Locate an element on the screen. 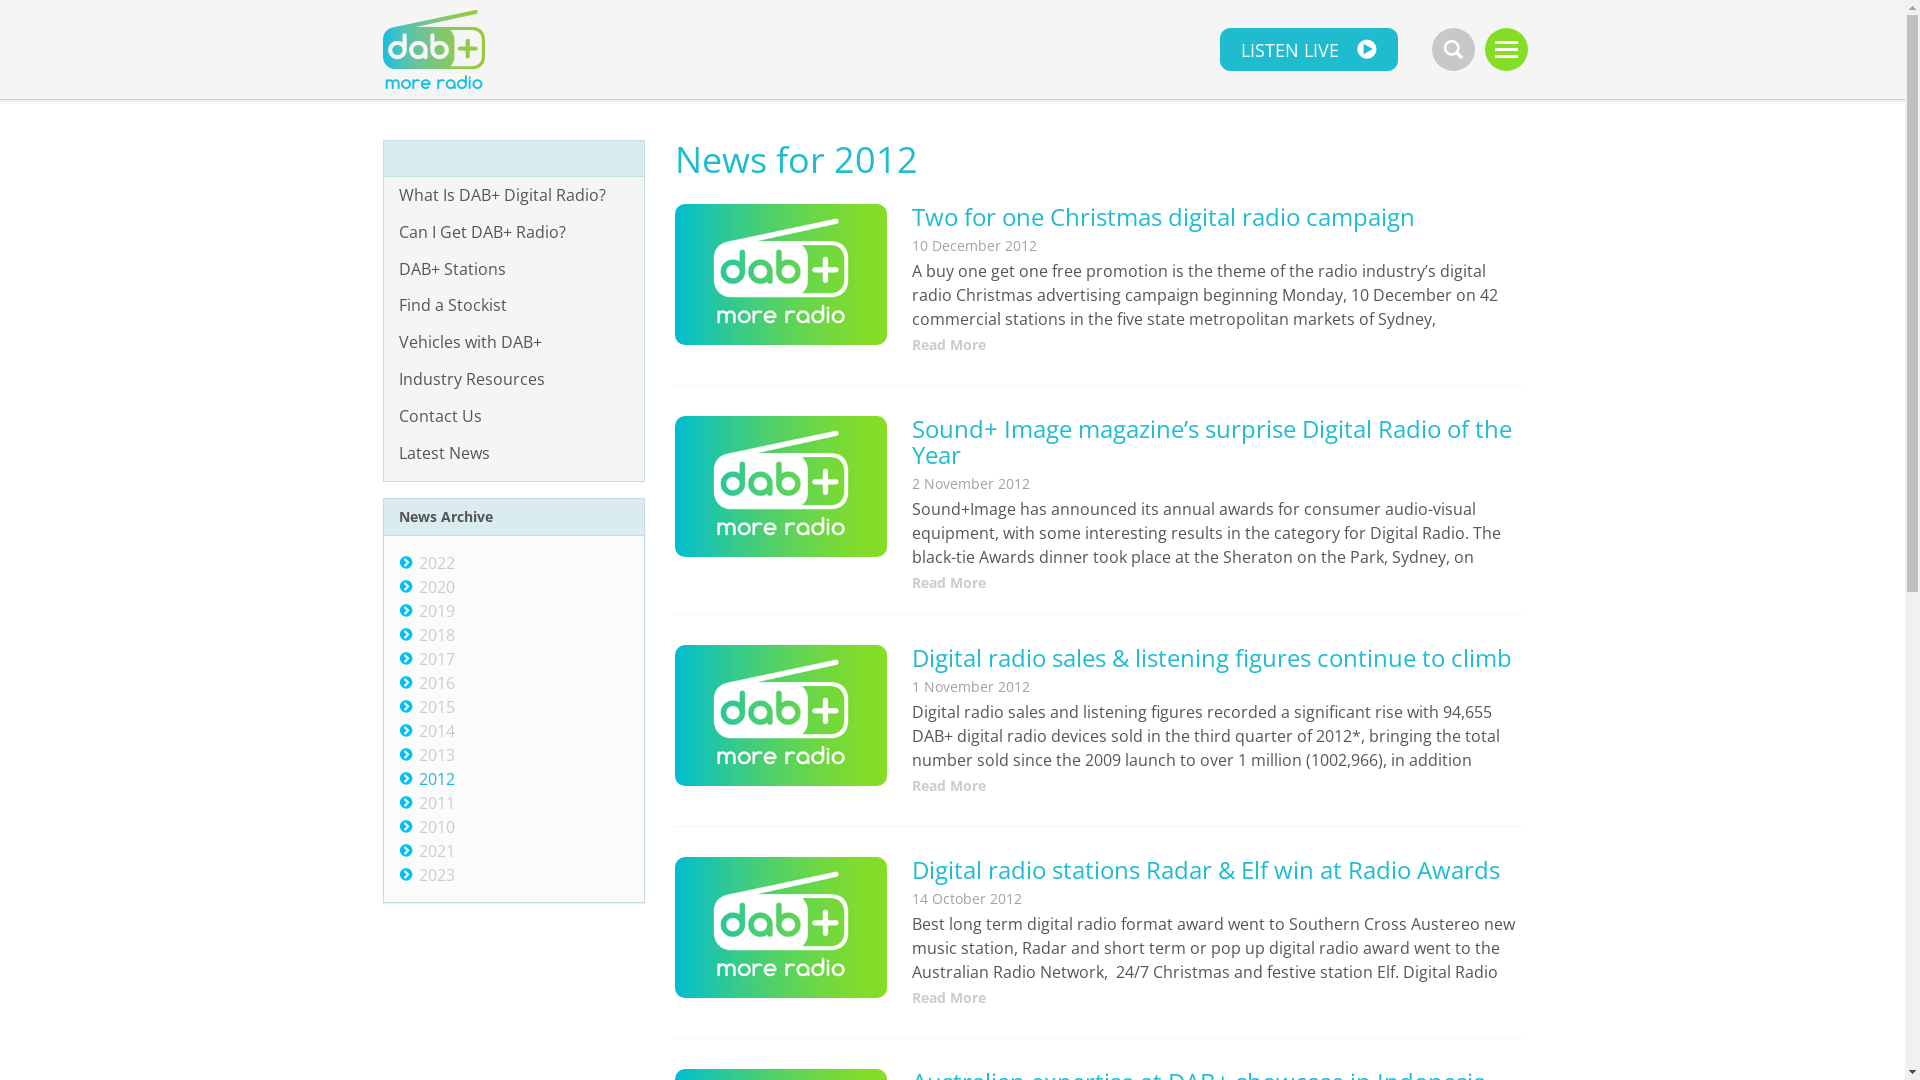 The image size is (1920, 1080). Latest News is located at coordinates (514, 454).